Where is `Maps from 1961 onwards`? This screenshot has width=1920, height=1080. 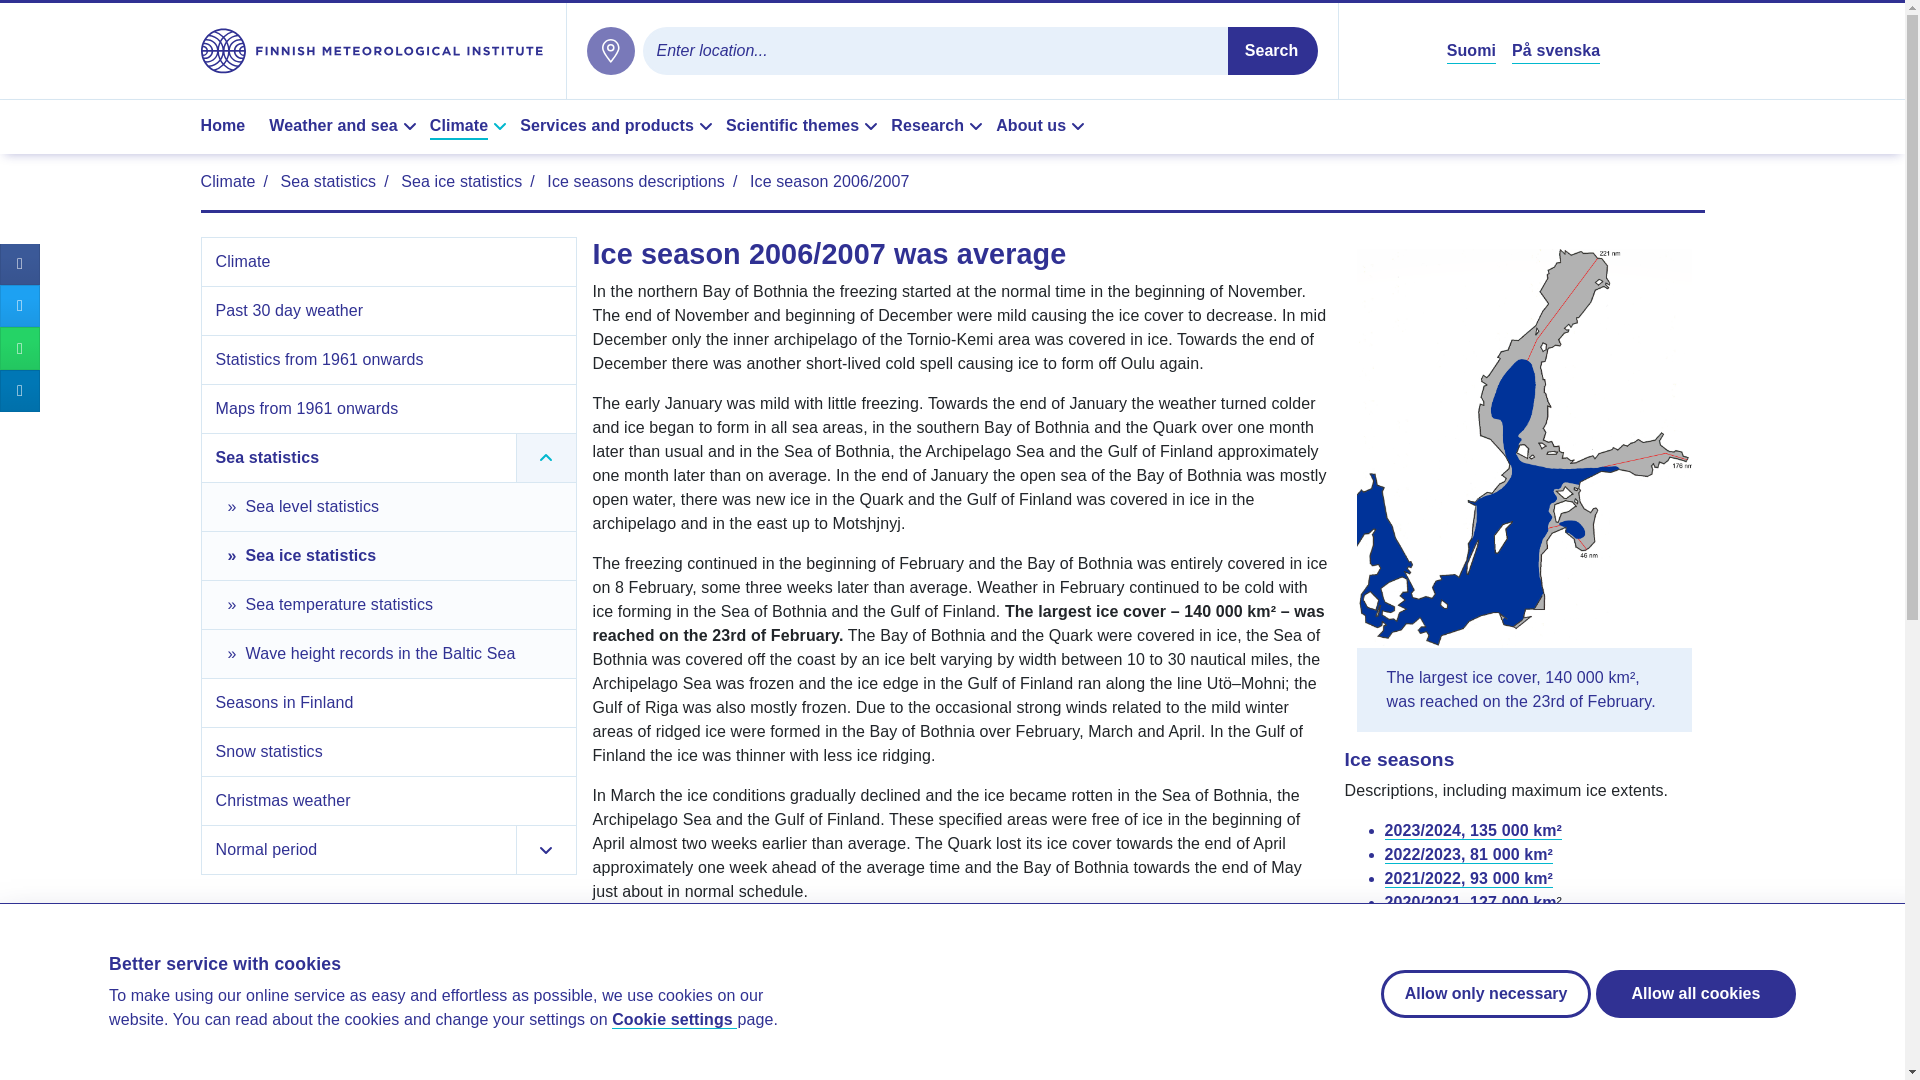 Maps from 1961 onwards is located at coordinates (392, 408).